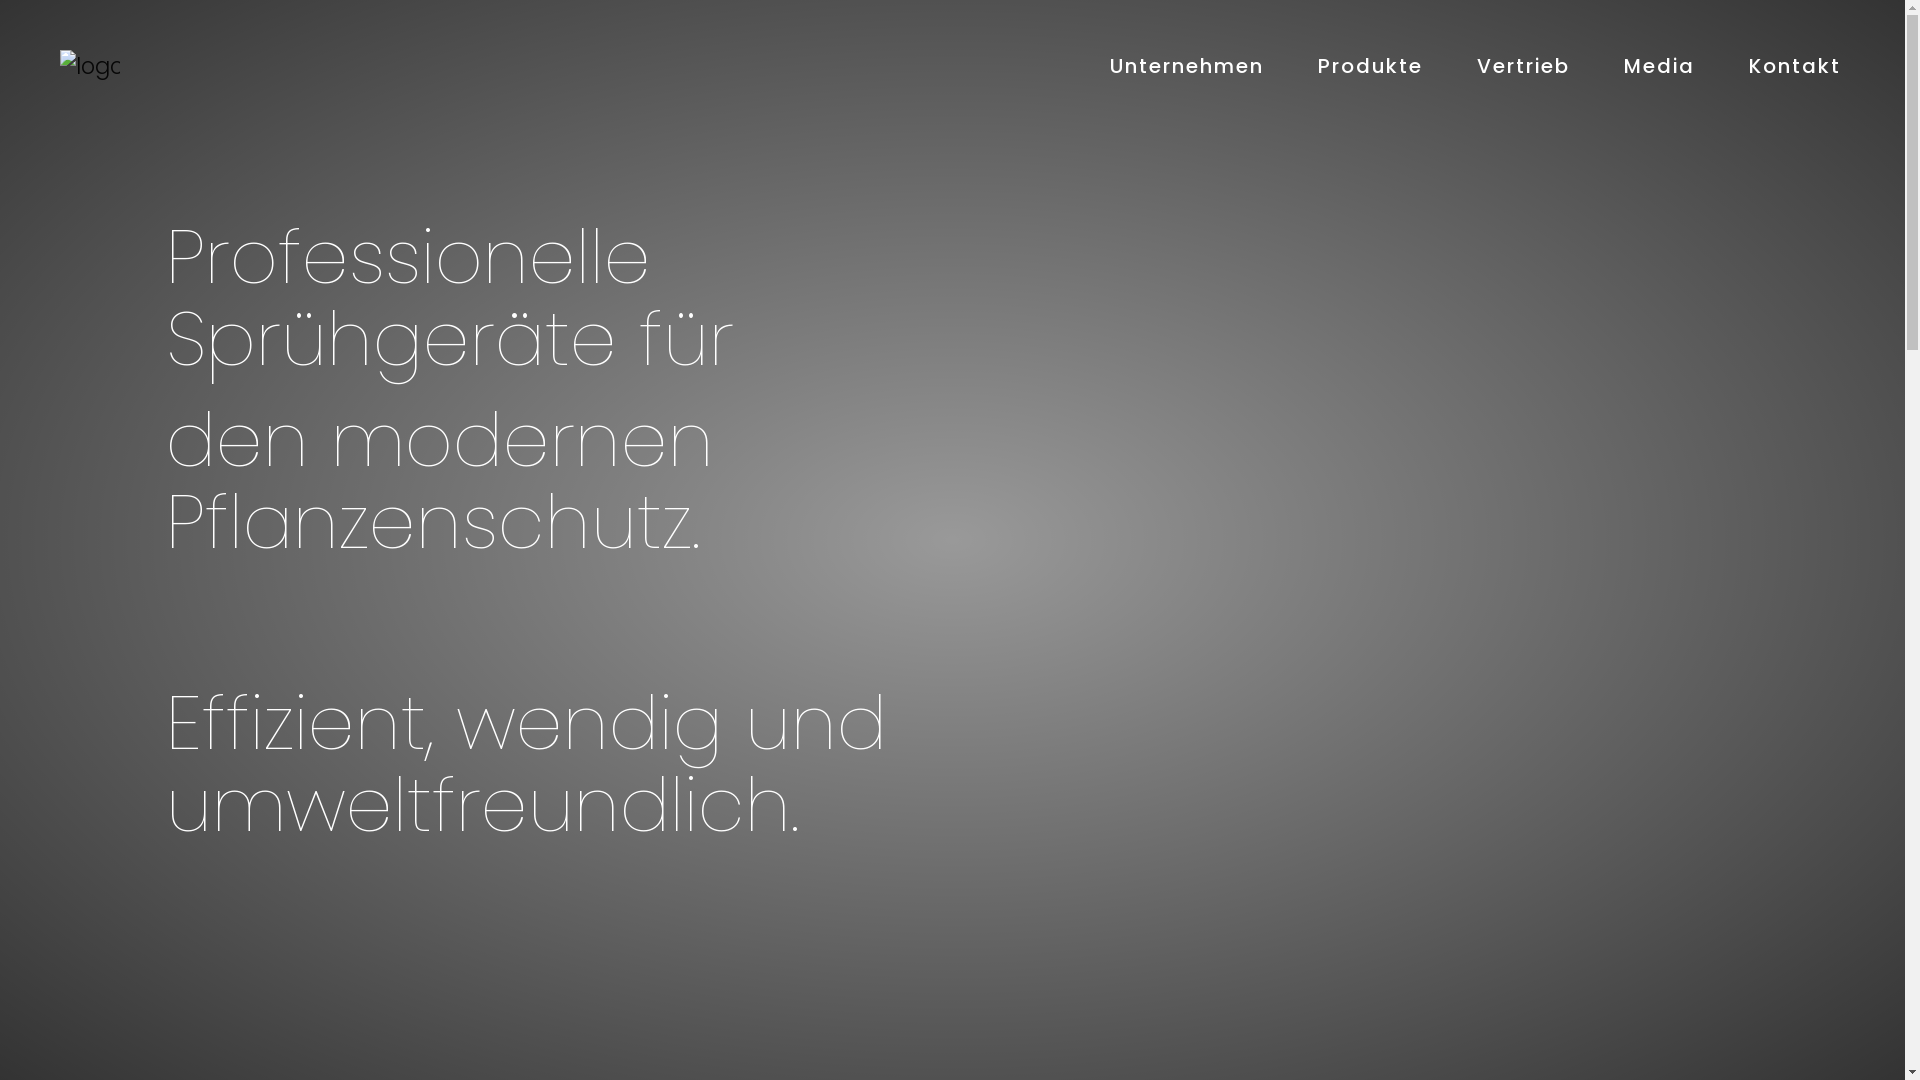  Describe the element at coordinates (1186, 67) in the screenshot. I see `Unternehmen` at that location.